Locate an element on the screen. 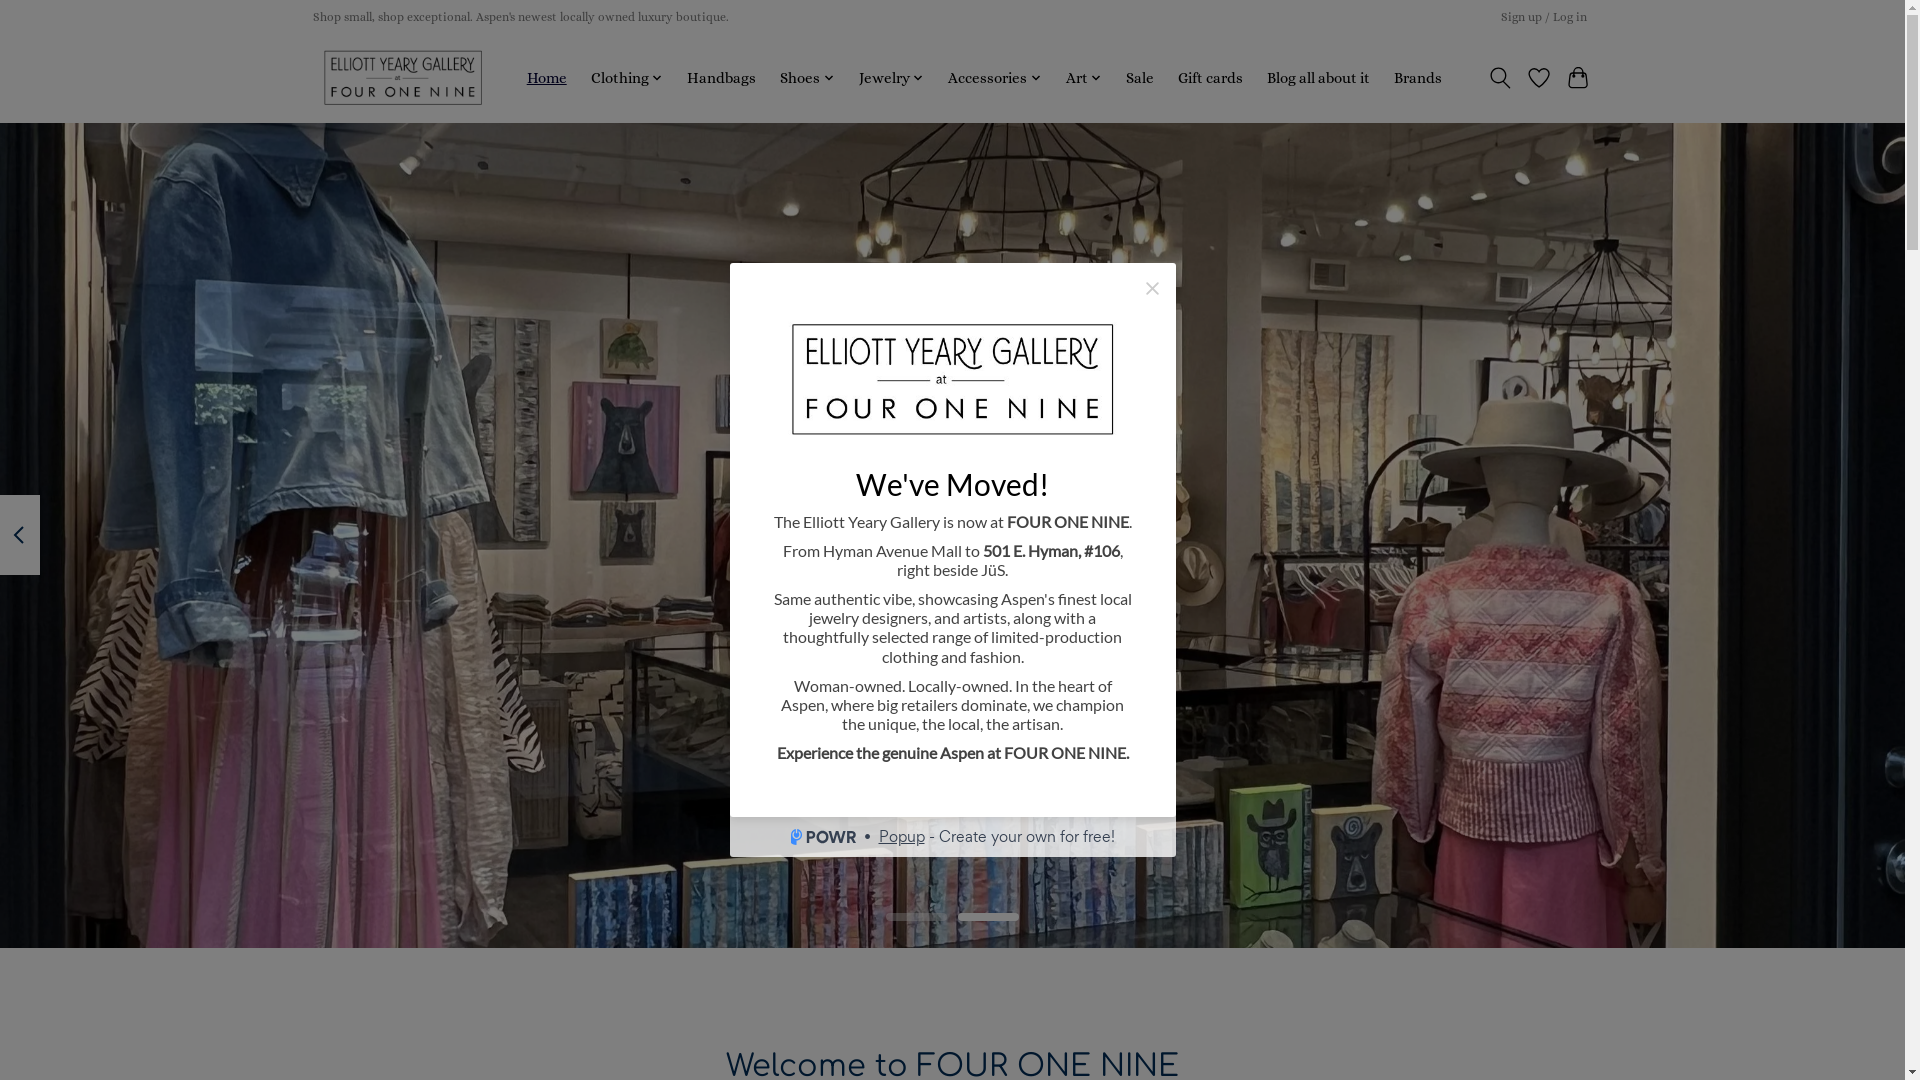 The image size is (1920, 1080). Gift cards is located at coordinates (1210, 78).